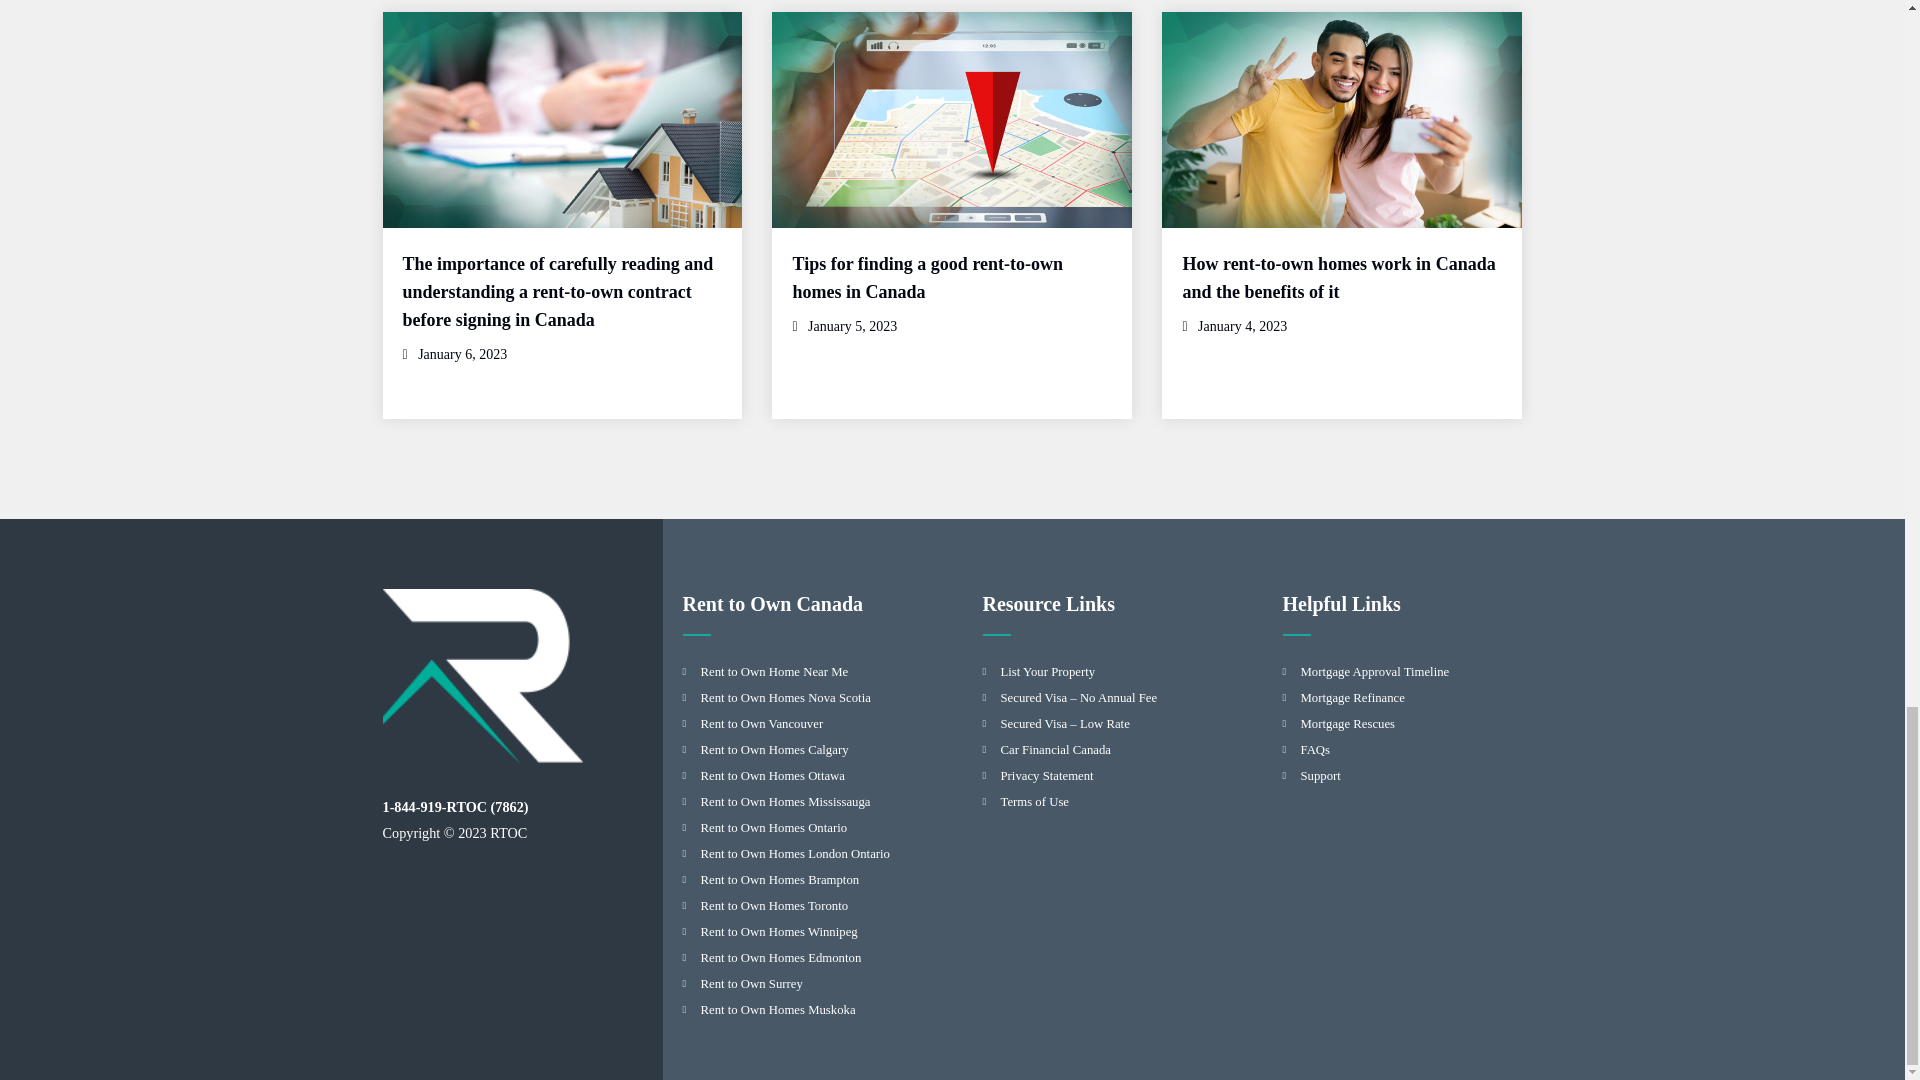 The width and height of the screenshot is (1920, 1080). I want to click on Rent to Own Homes Mississauga, so click(784, 801).